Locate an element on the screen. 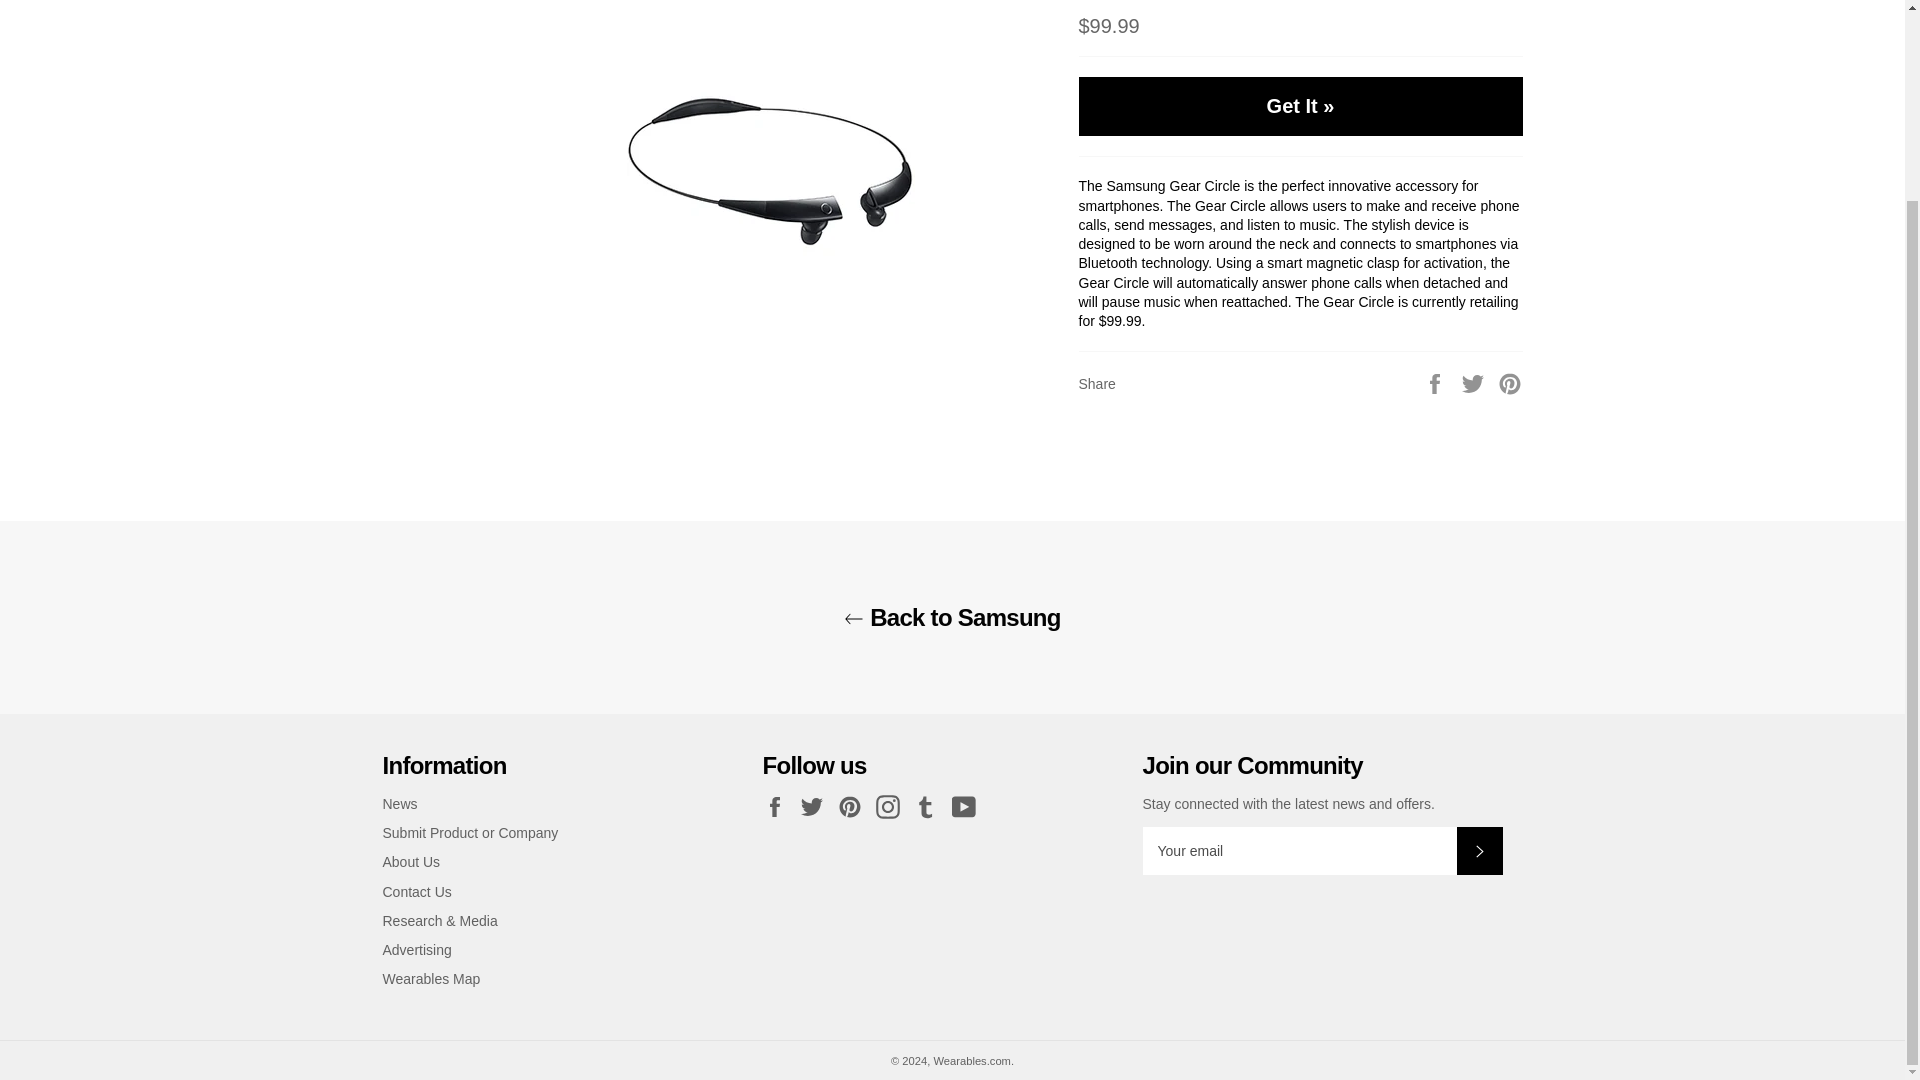 This screenshot has height=1080, width=1920. Wearables.com on Twitter is located at coordinates (816, 806).